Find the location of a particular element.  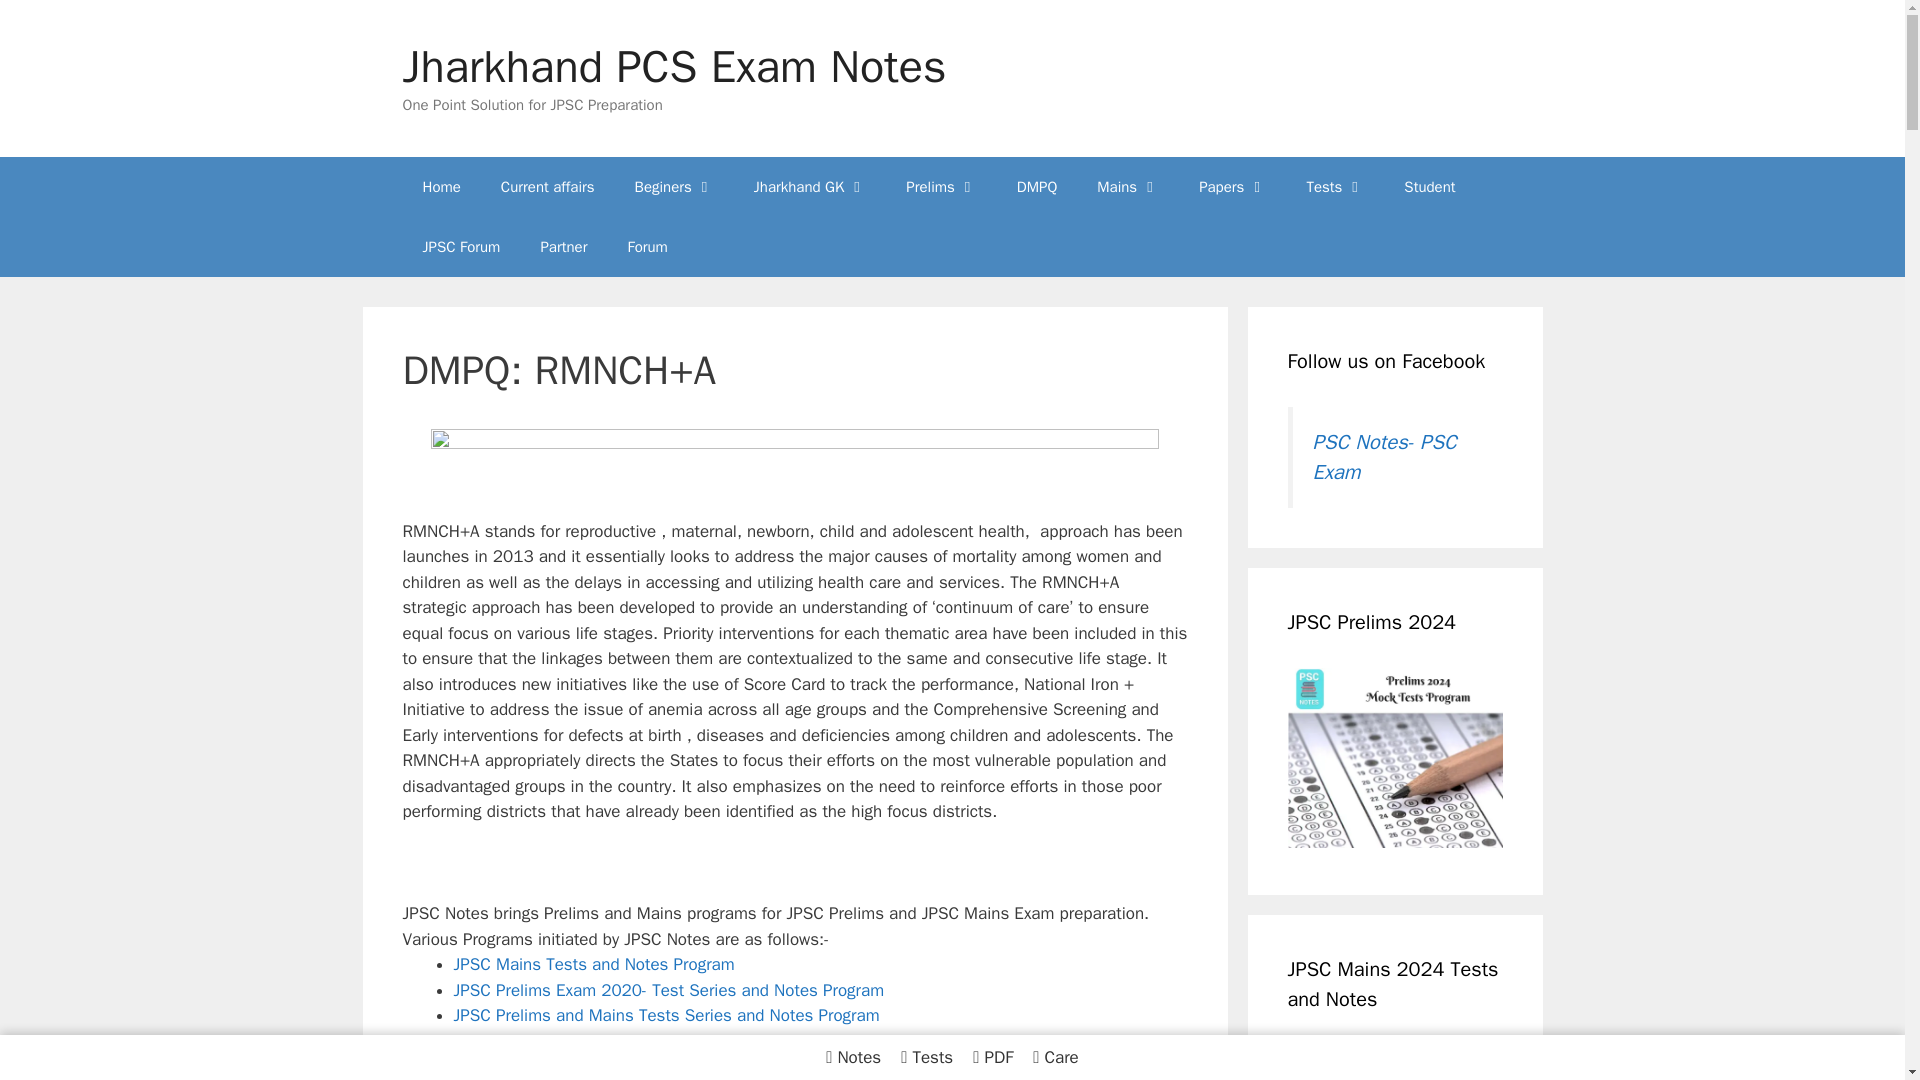

Jharkhand PCS Exam Notes is located at coordinates (674, 66).